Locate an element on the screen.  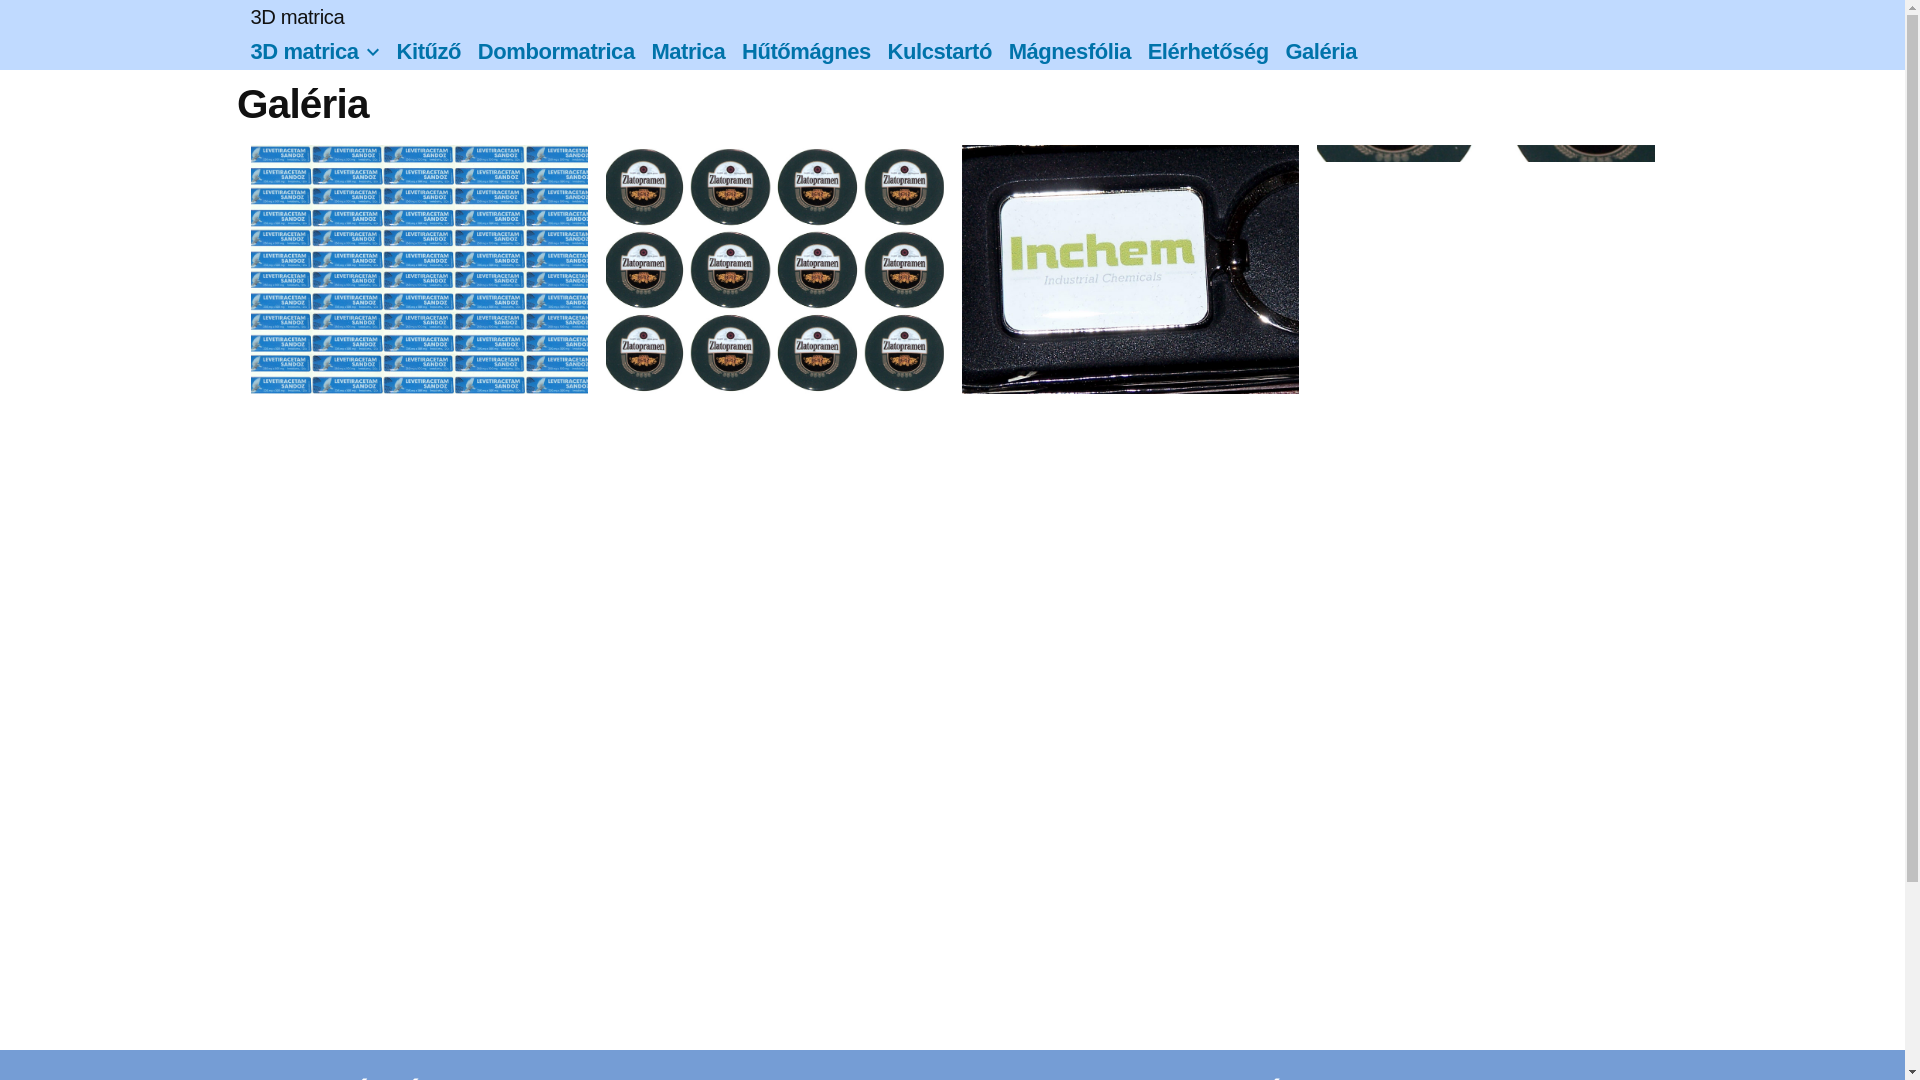
Matrica is located at coordinates (688, 51).